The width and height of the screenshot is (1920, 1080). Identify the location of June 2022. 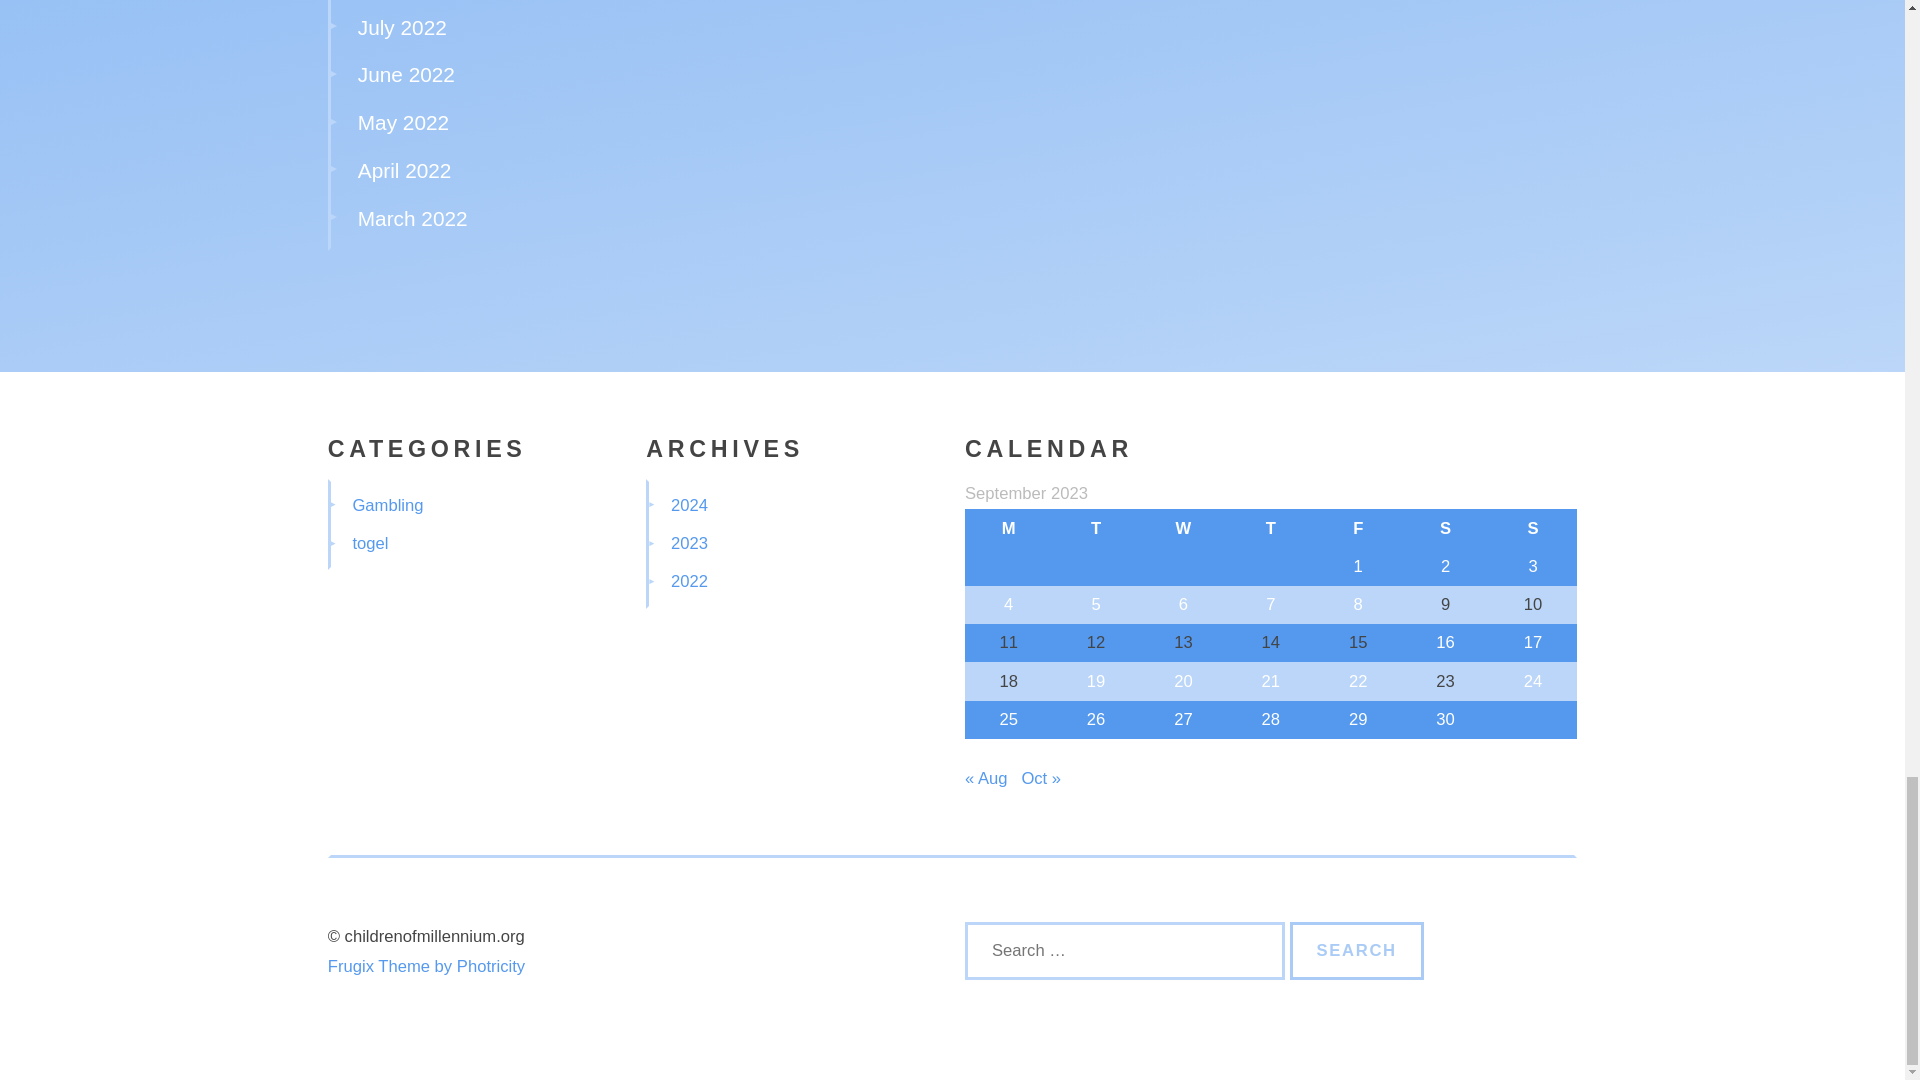
(406, 74).